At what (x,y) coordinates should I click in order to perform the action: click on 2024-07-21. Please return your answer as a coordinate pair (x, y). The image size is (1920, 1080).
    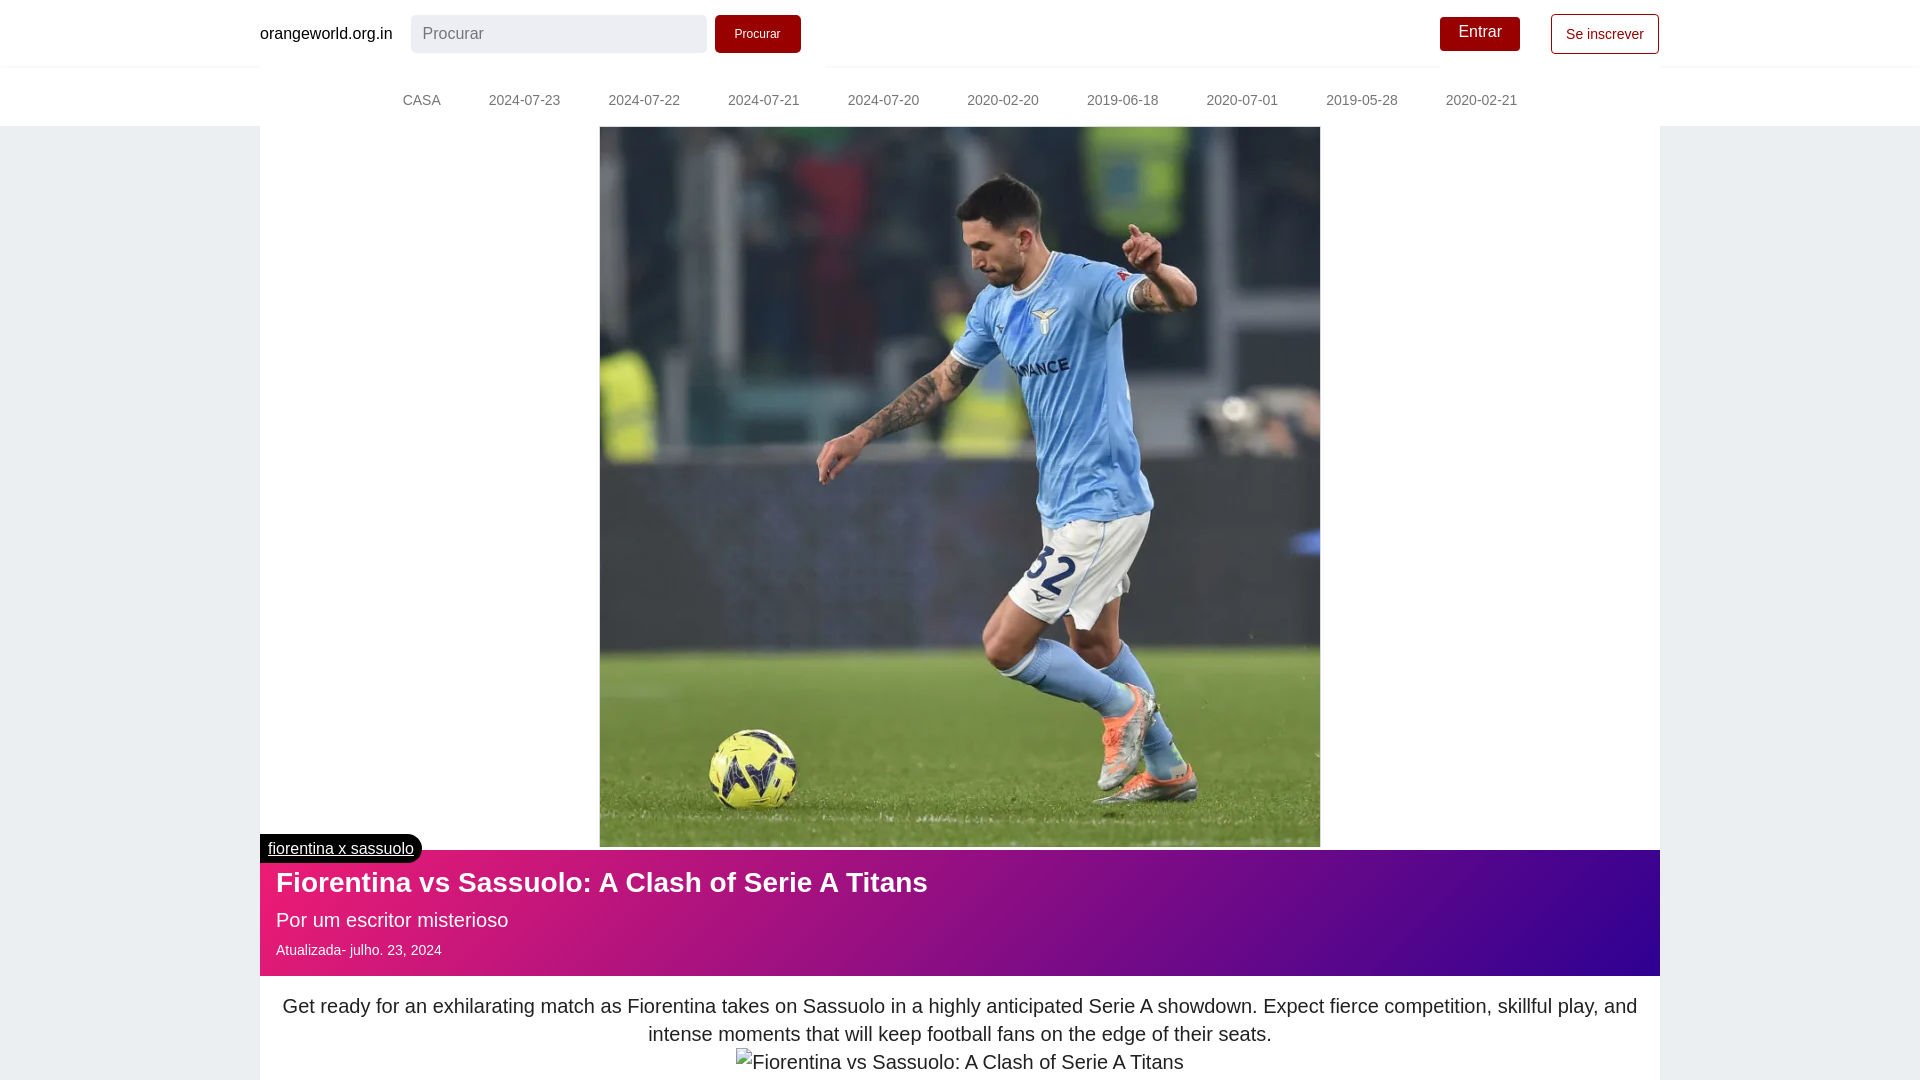
    Looking at the image, I should click on (764, 102).